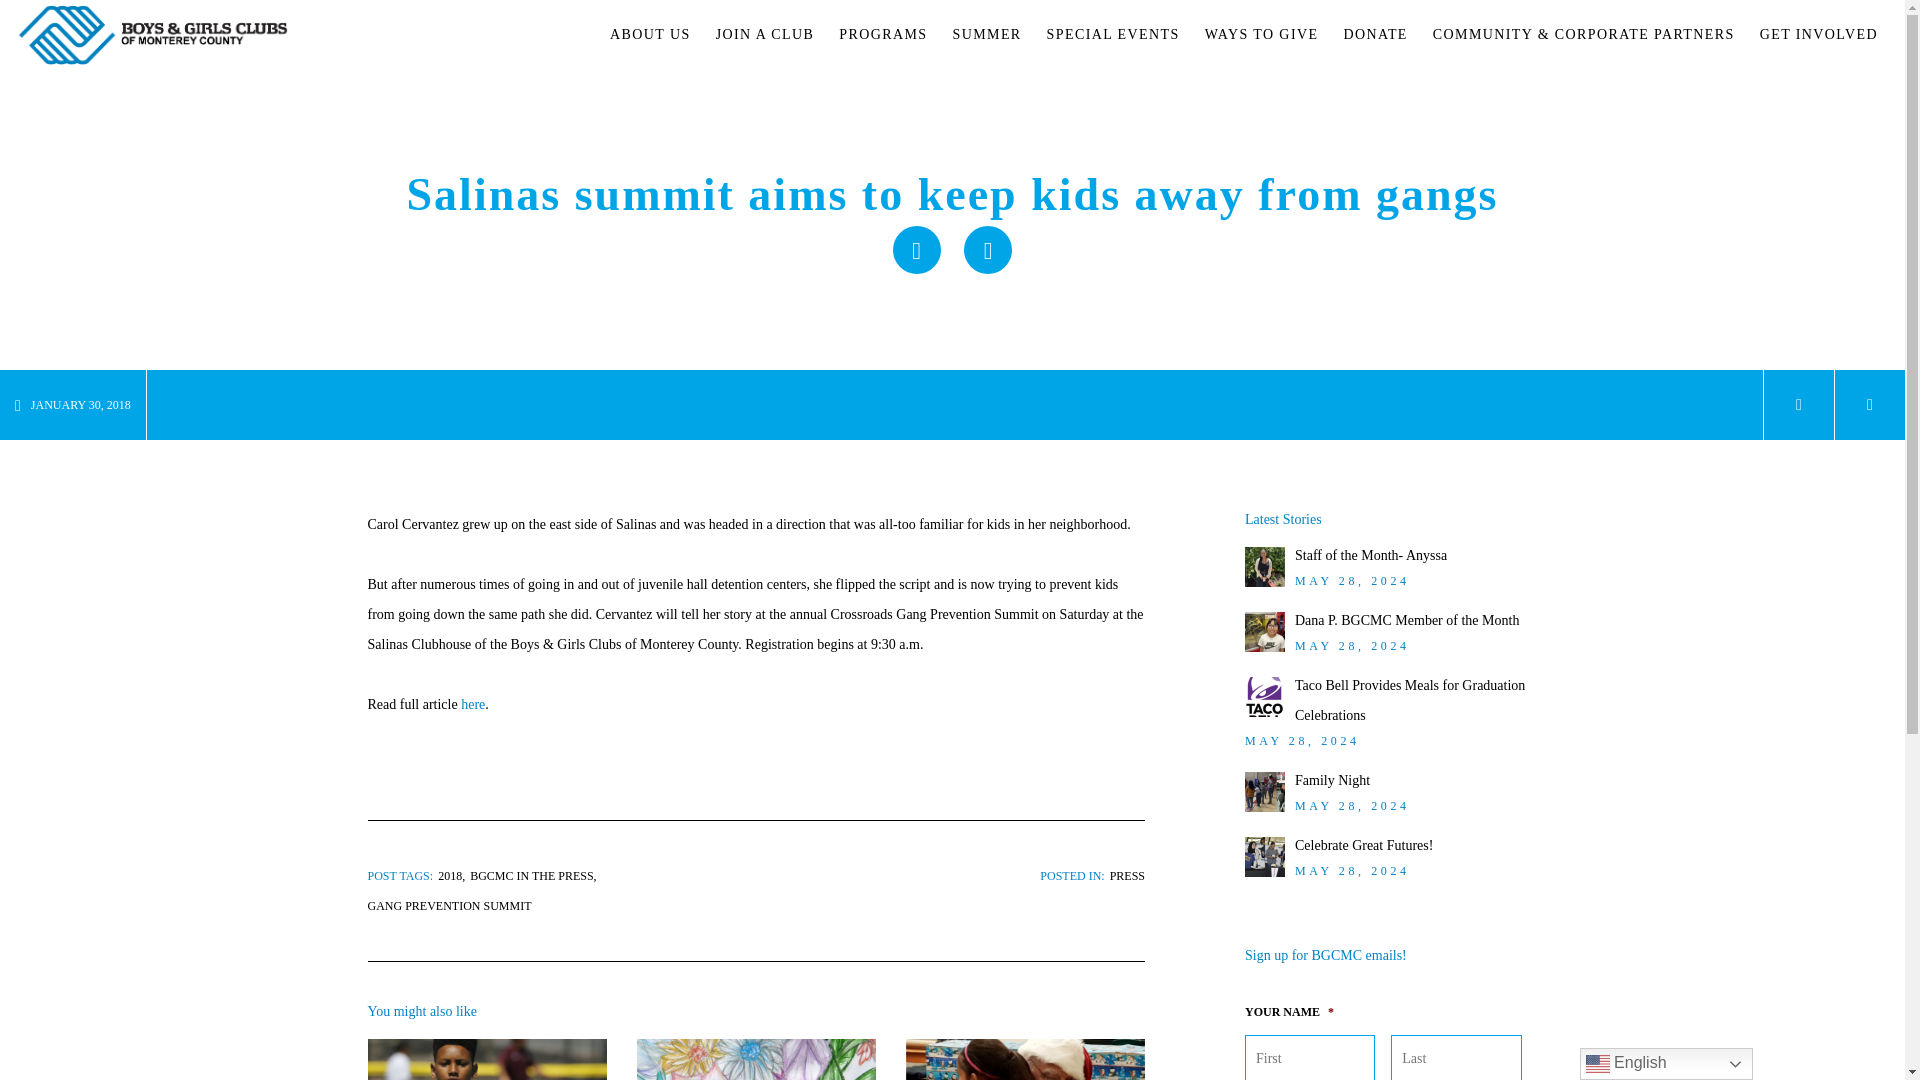 The image size is (1920, 1080). I want to click on Salinas summit aims to keep kids away from gangs, so click(987, 250).